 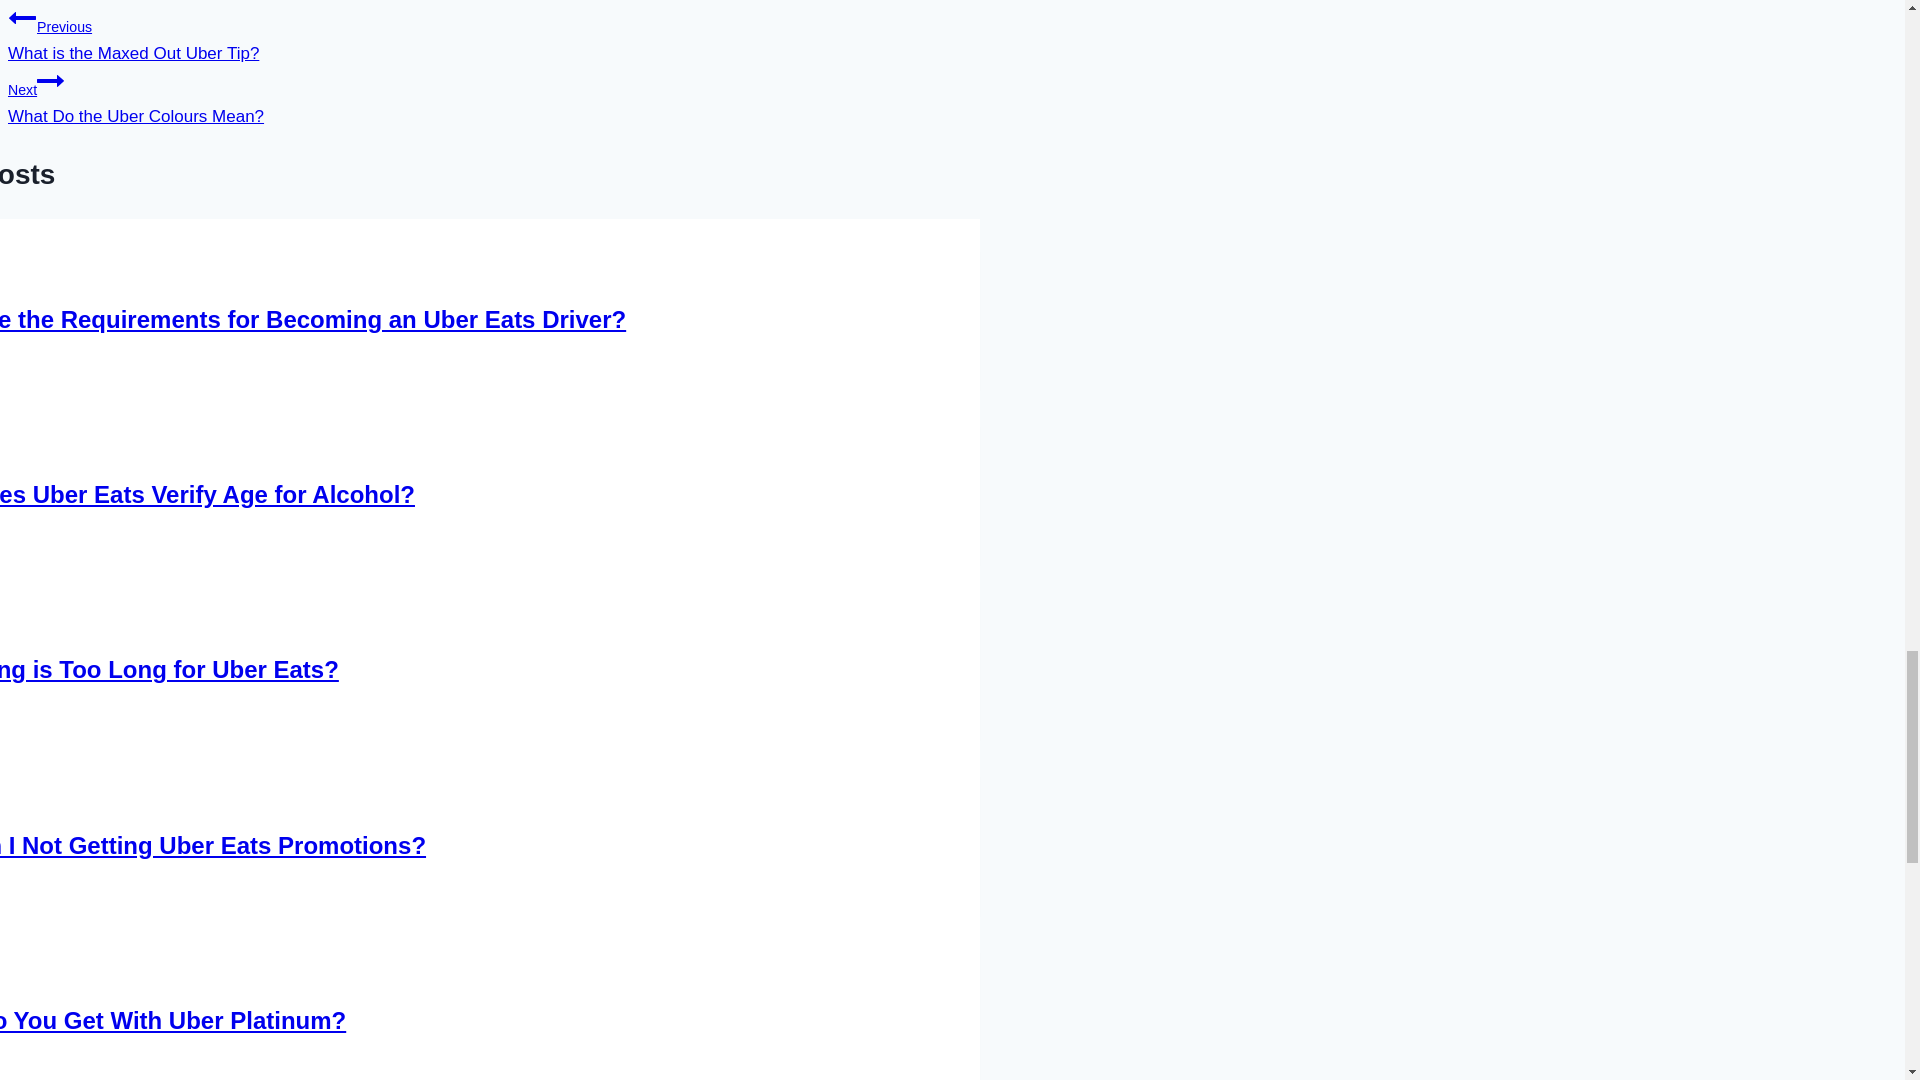 What do you see at coordinates (50, 80) in the screenshot?
I see `Why am I Not Getting Uber Eats Promotions?` at bounding box center [50, 80].